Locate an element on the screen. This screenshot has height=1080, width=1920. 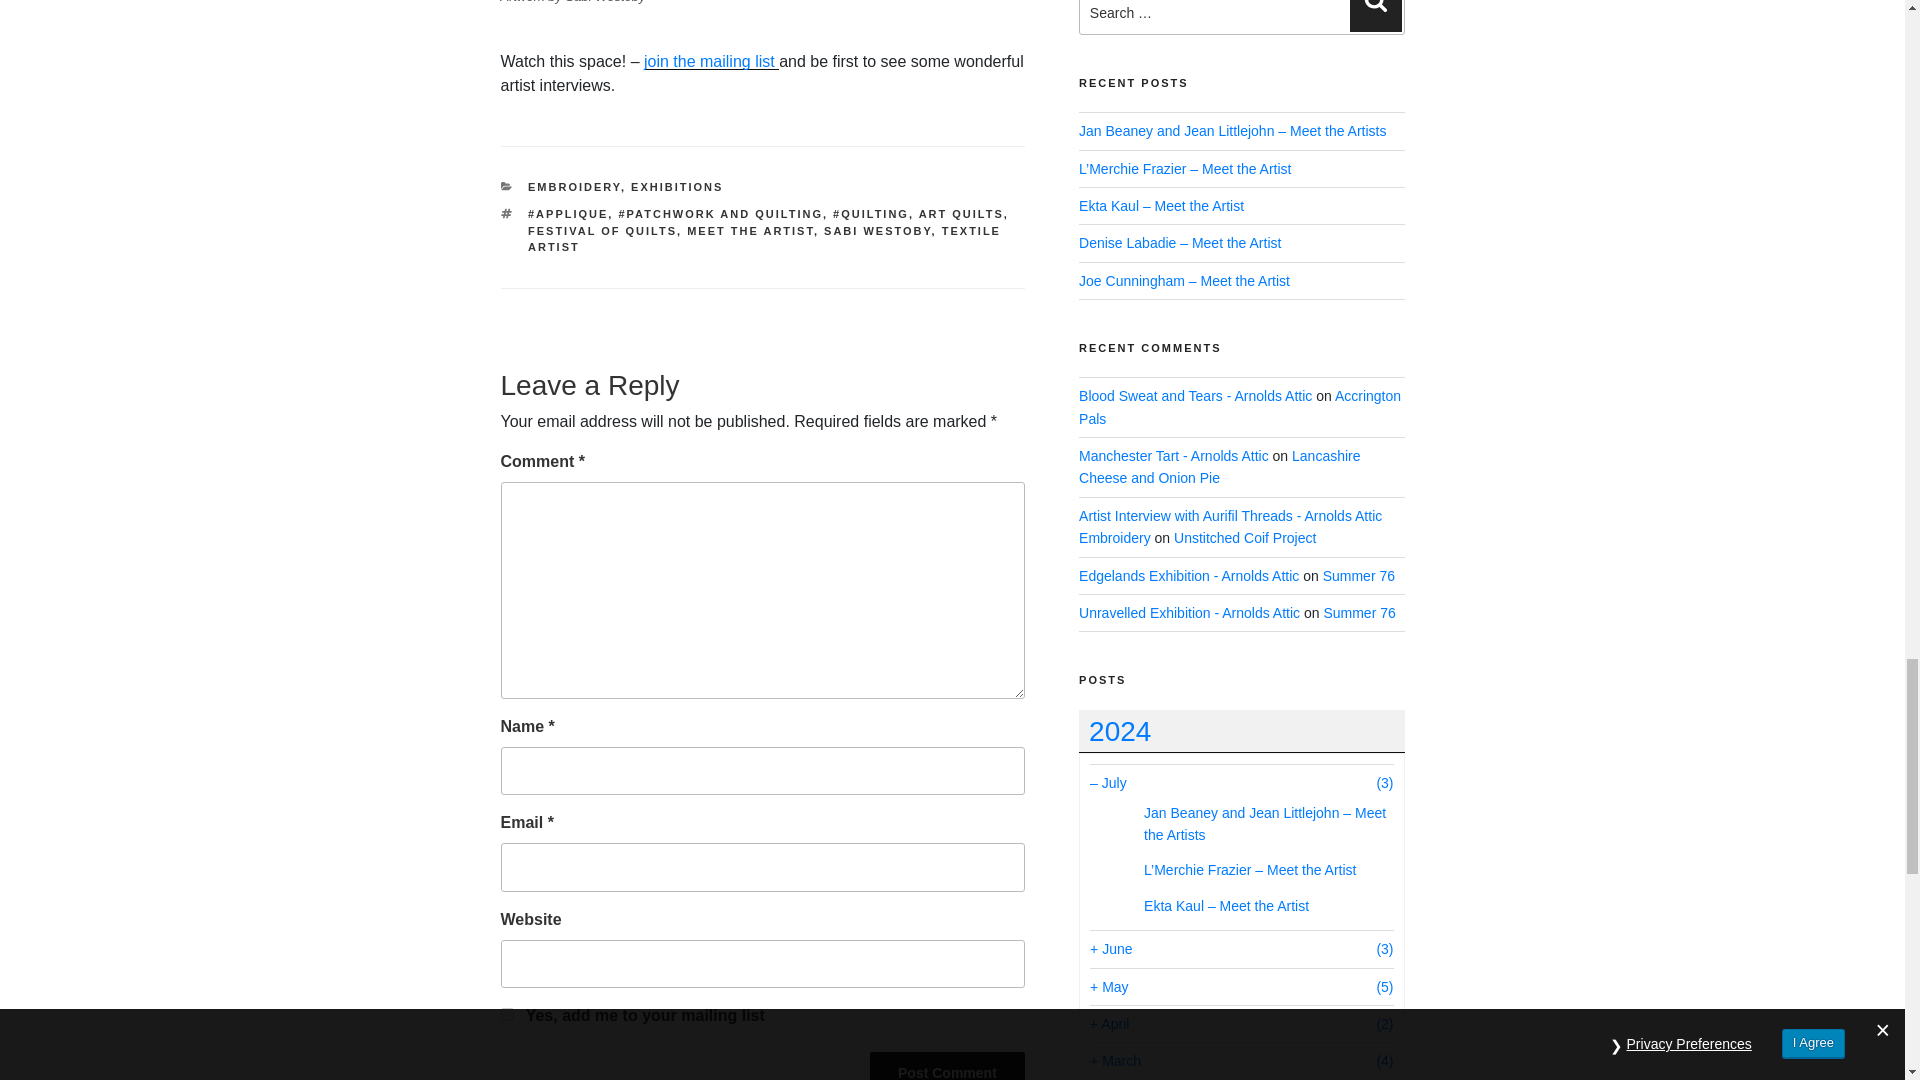
ART QUILTS is located at coordinates (962, 214).